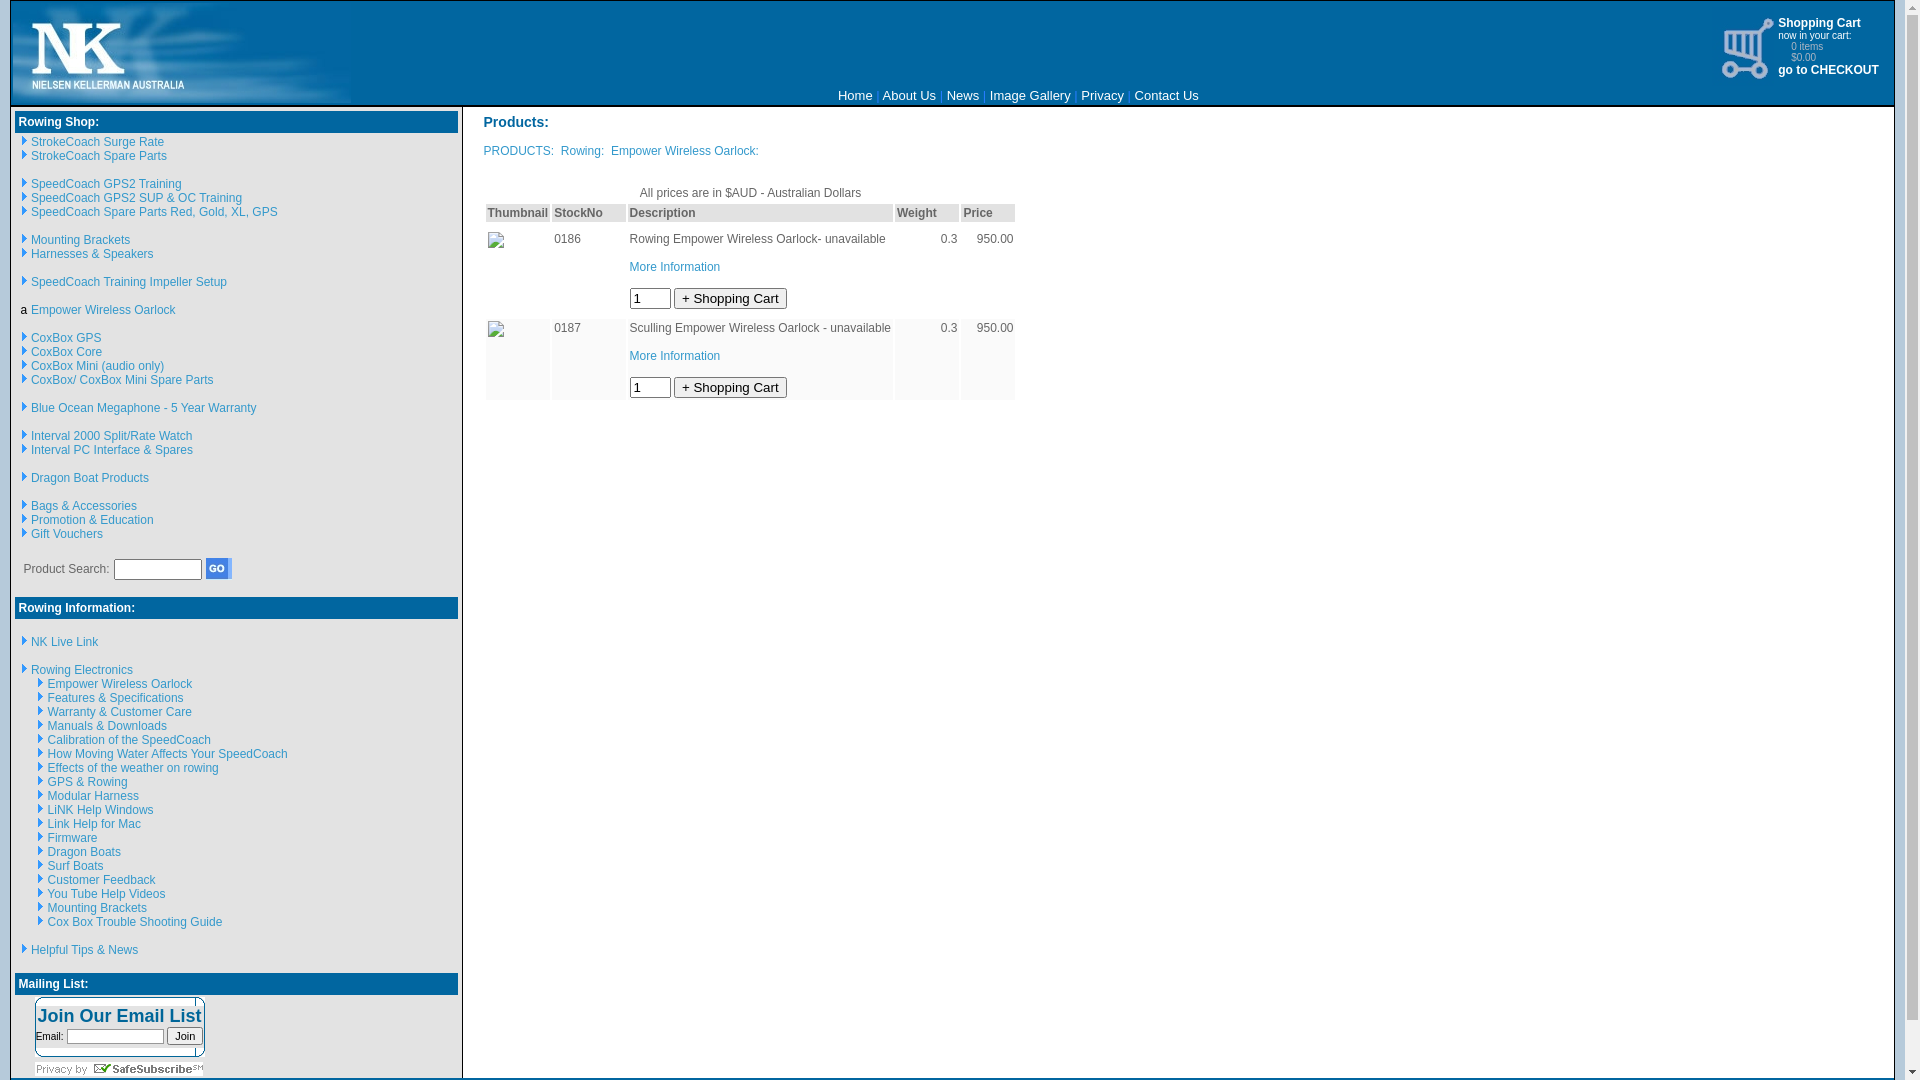  What do you see at coordinates (1102, 96) in the screenshot?
I see `Privacy` at bounding box center [1102, 96].